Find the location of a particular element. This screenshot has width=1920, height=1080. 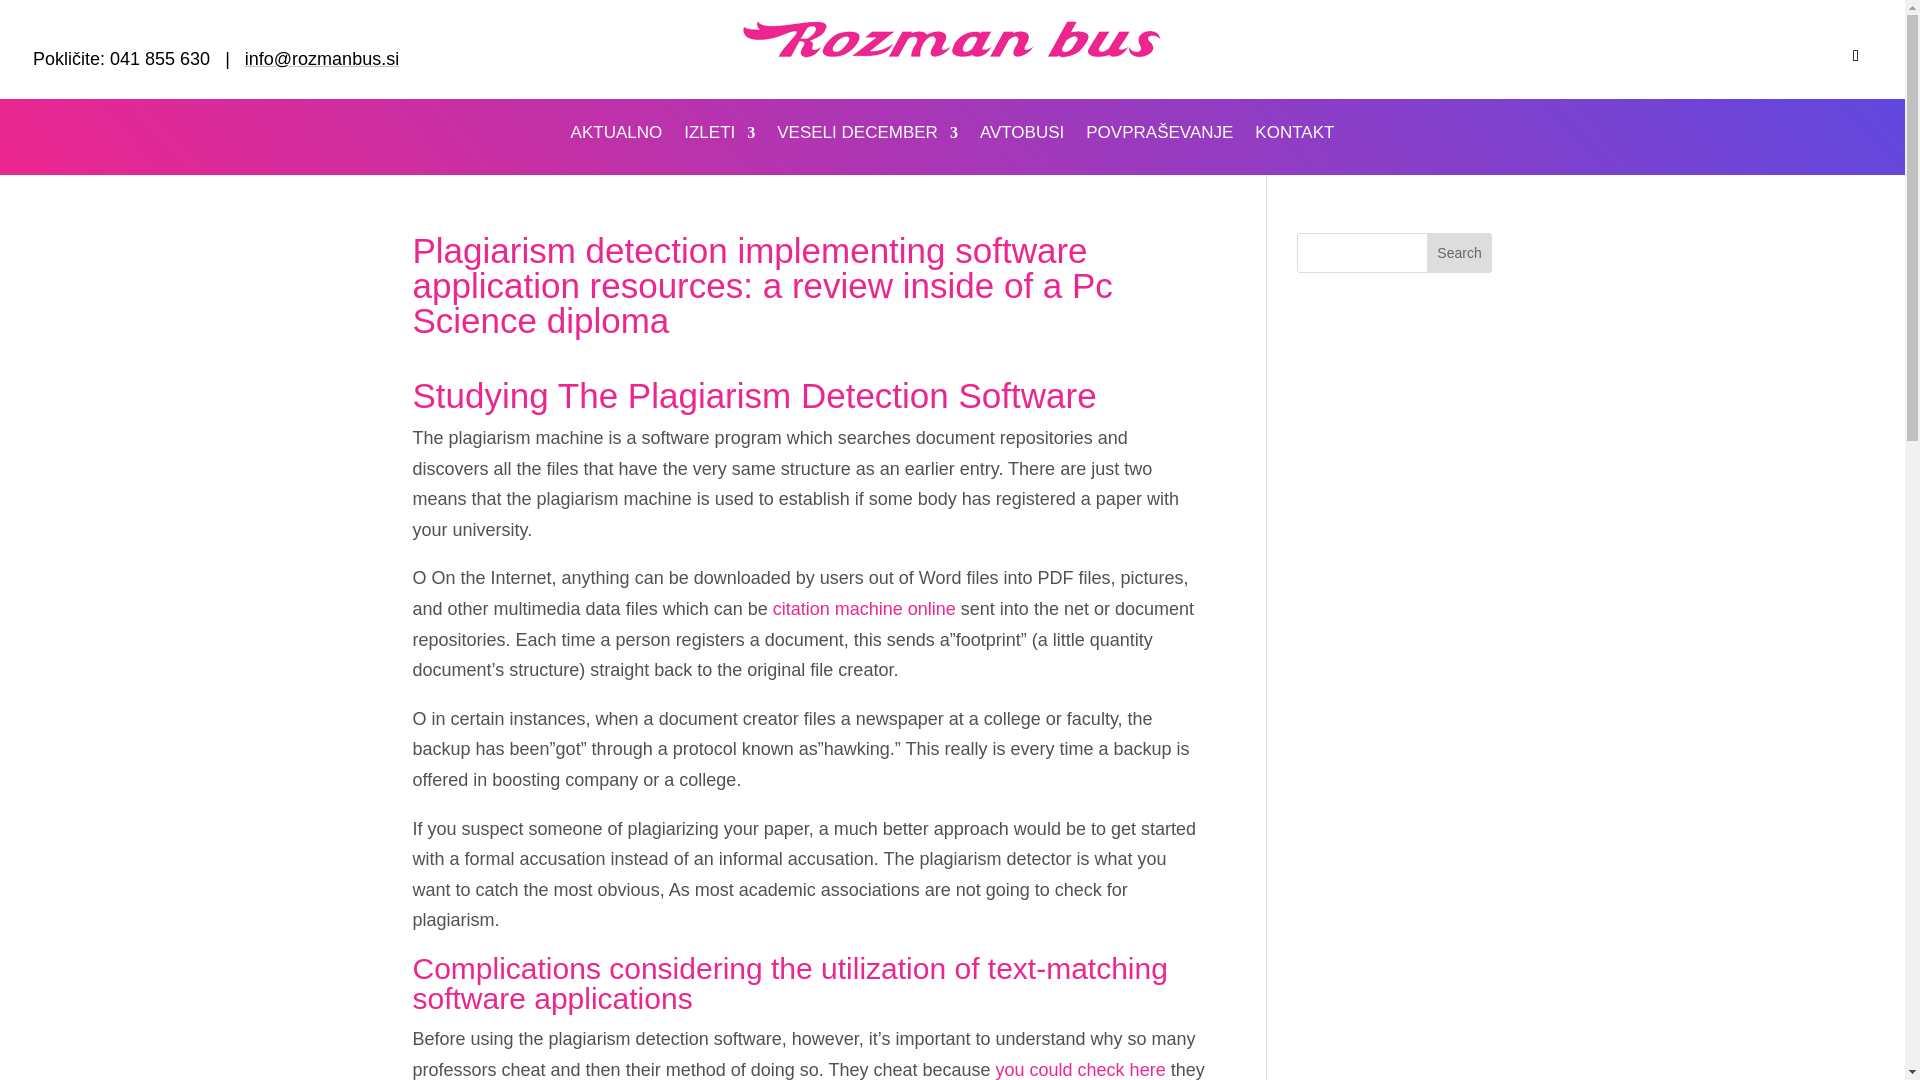

KONTAKT is located at coordinates (1294, 136).